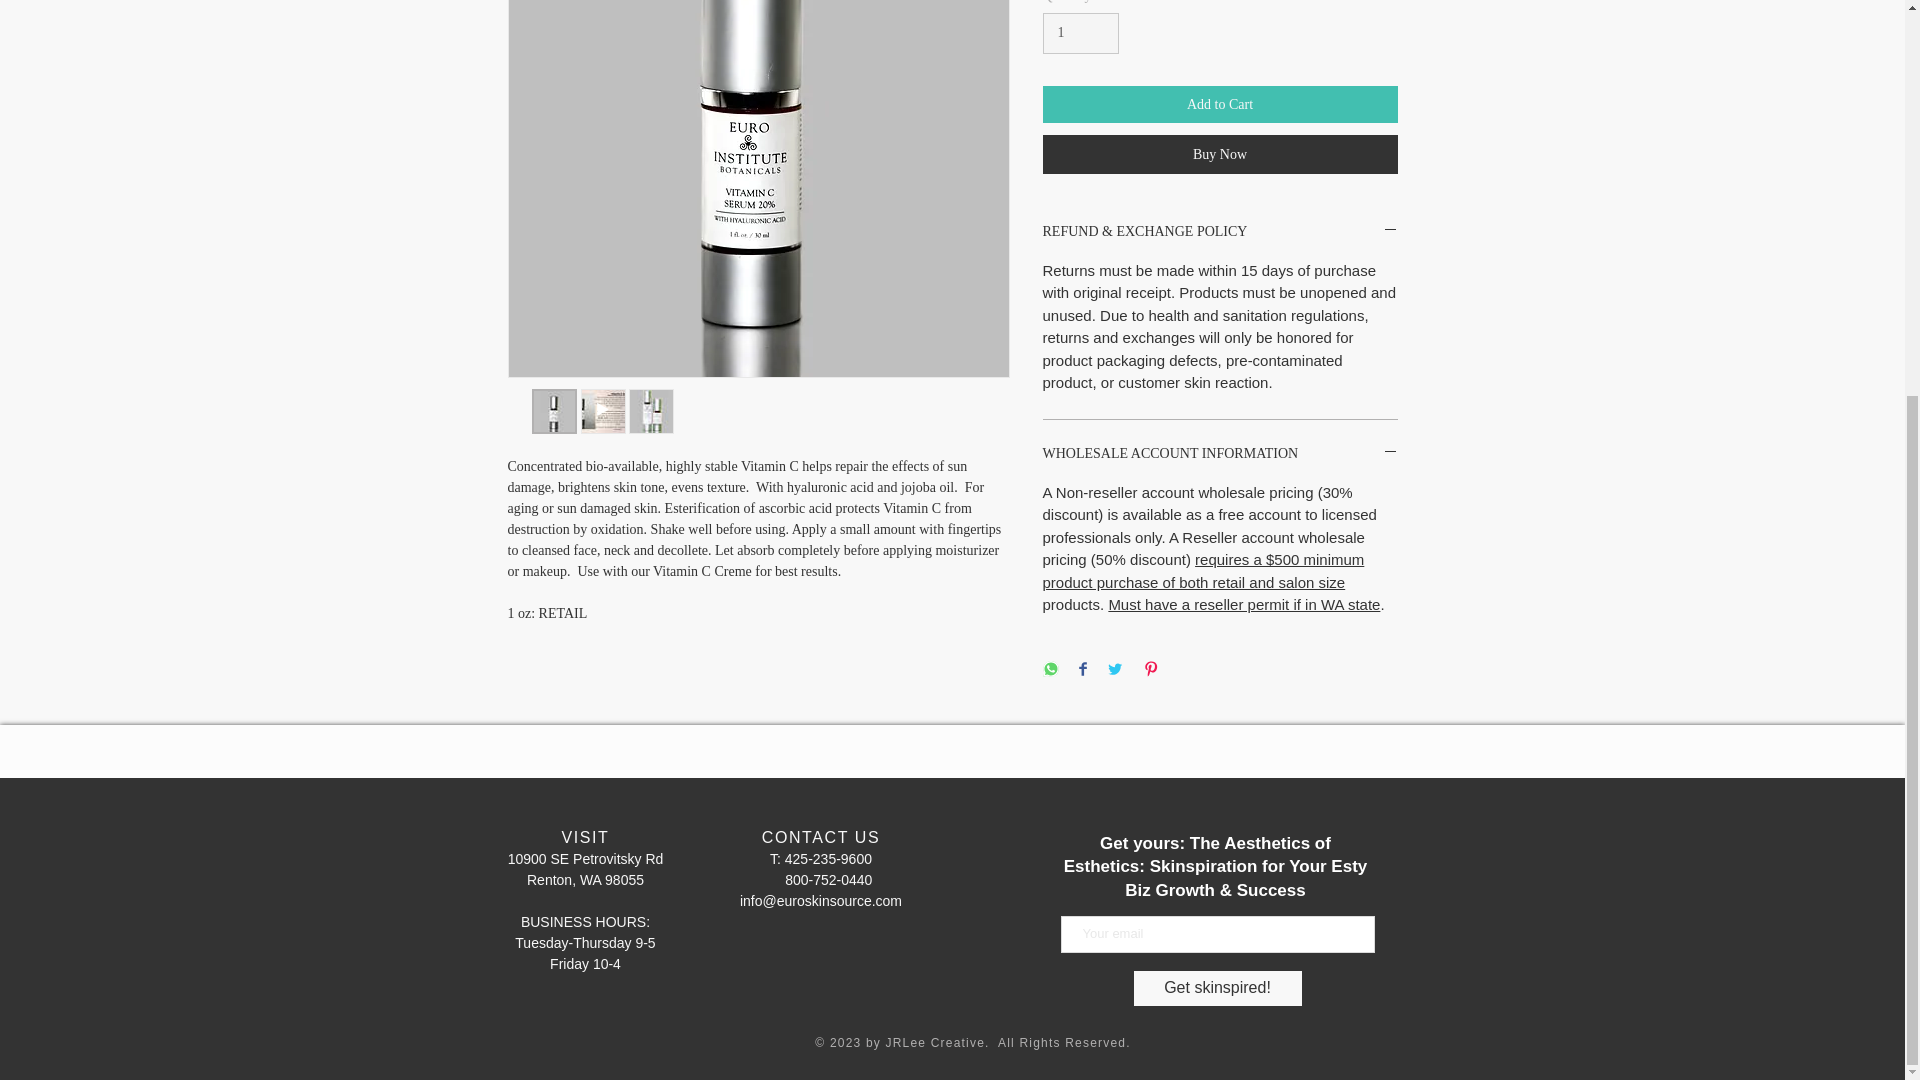 The image size is (1920, 1080). Describe the element at coordinates (1220, 104) in the screenshot. I see `Add to Cart` at that location.